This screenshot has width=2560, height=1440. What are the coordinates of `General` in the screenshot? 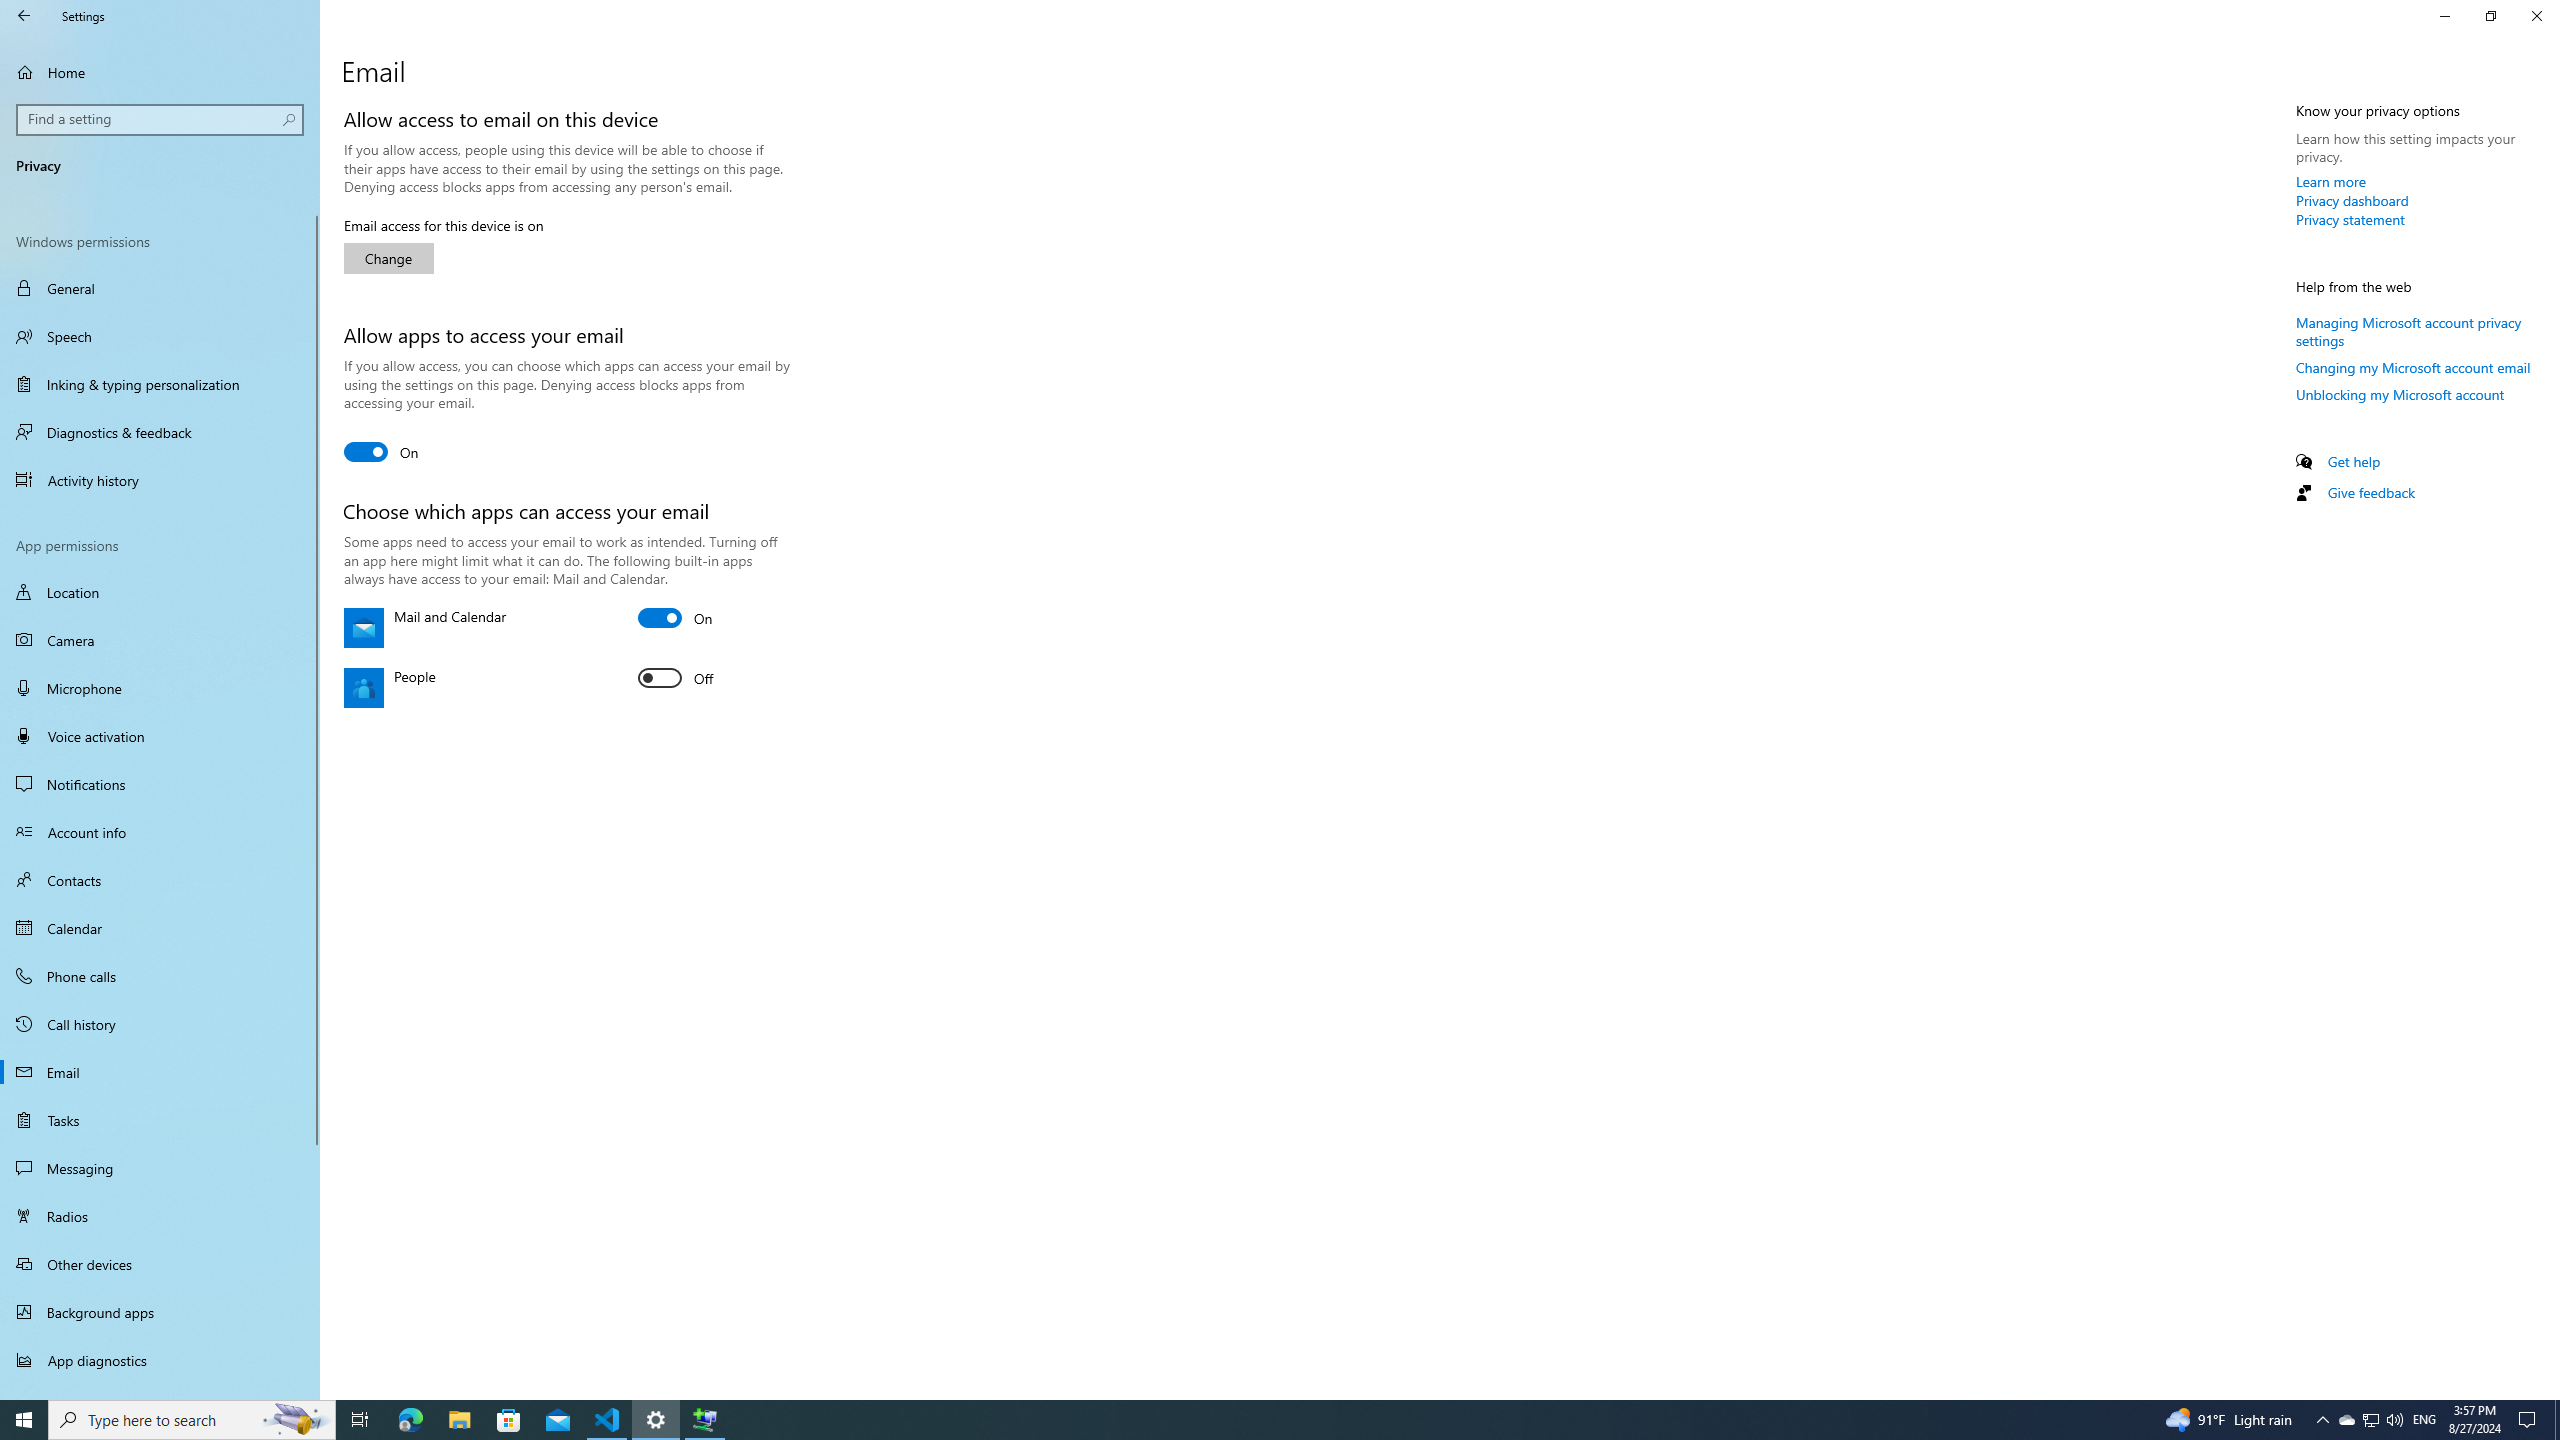 It's located at (160, 288).